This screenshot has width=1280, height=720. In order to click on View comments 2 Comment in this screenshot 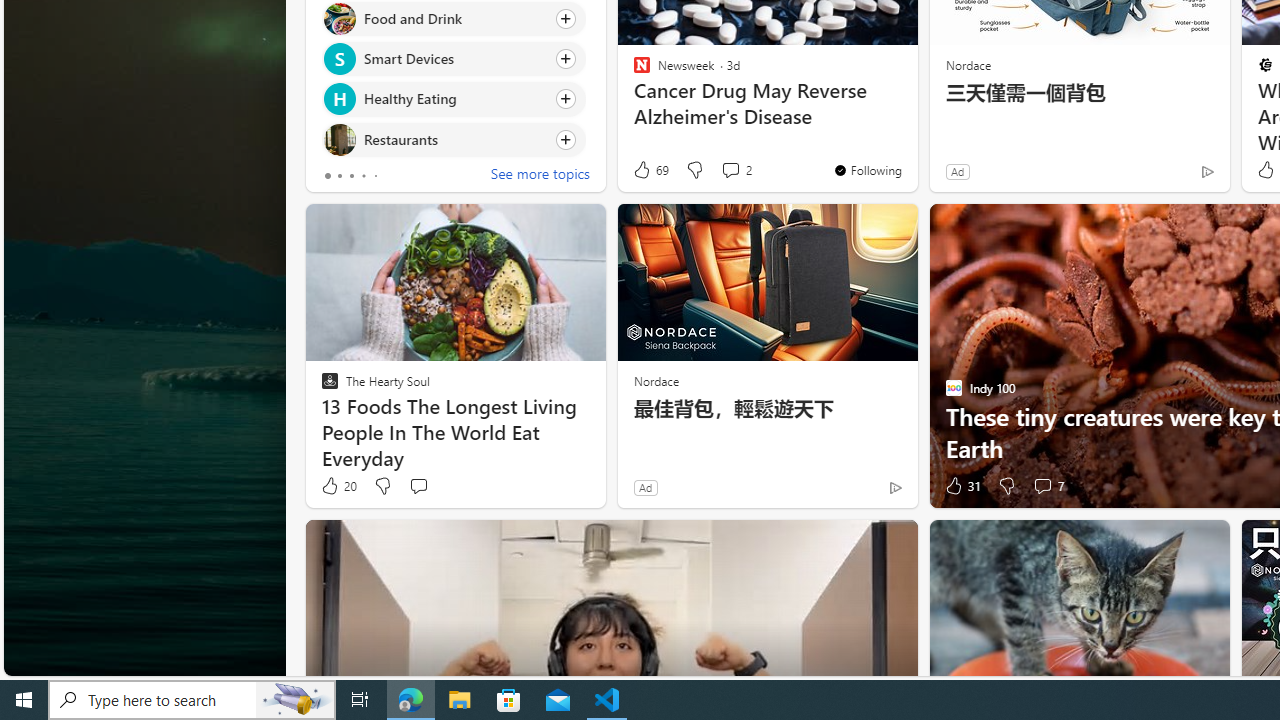, I will do `click(736, 170)`.